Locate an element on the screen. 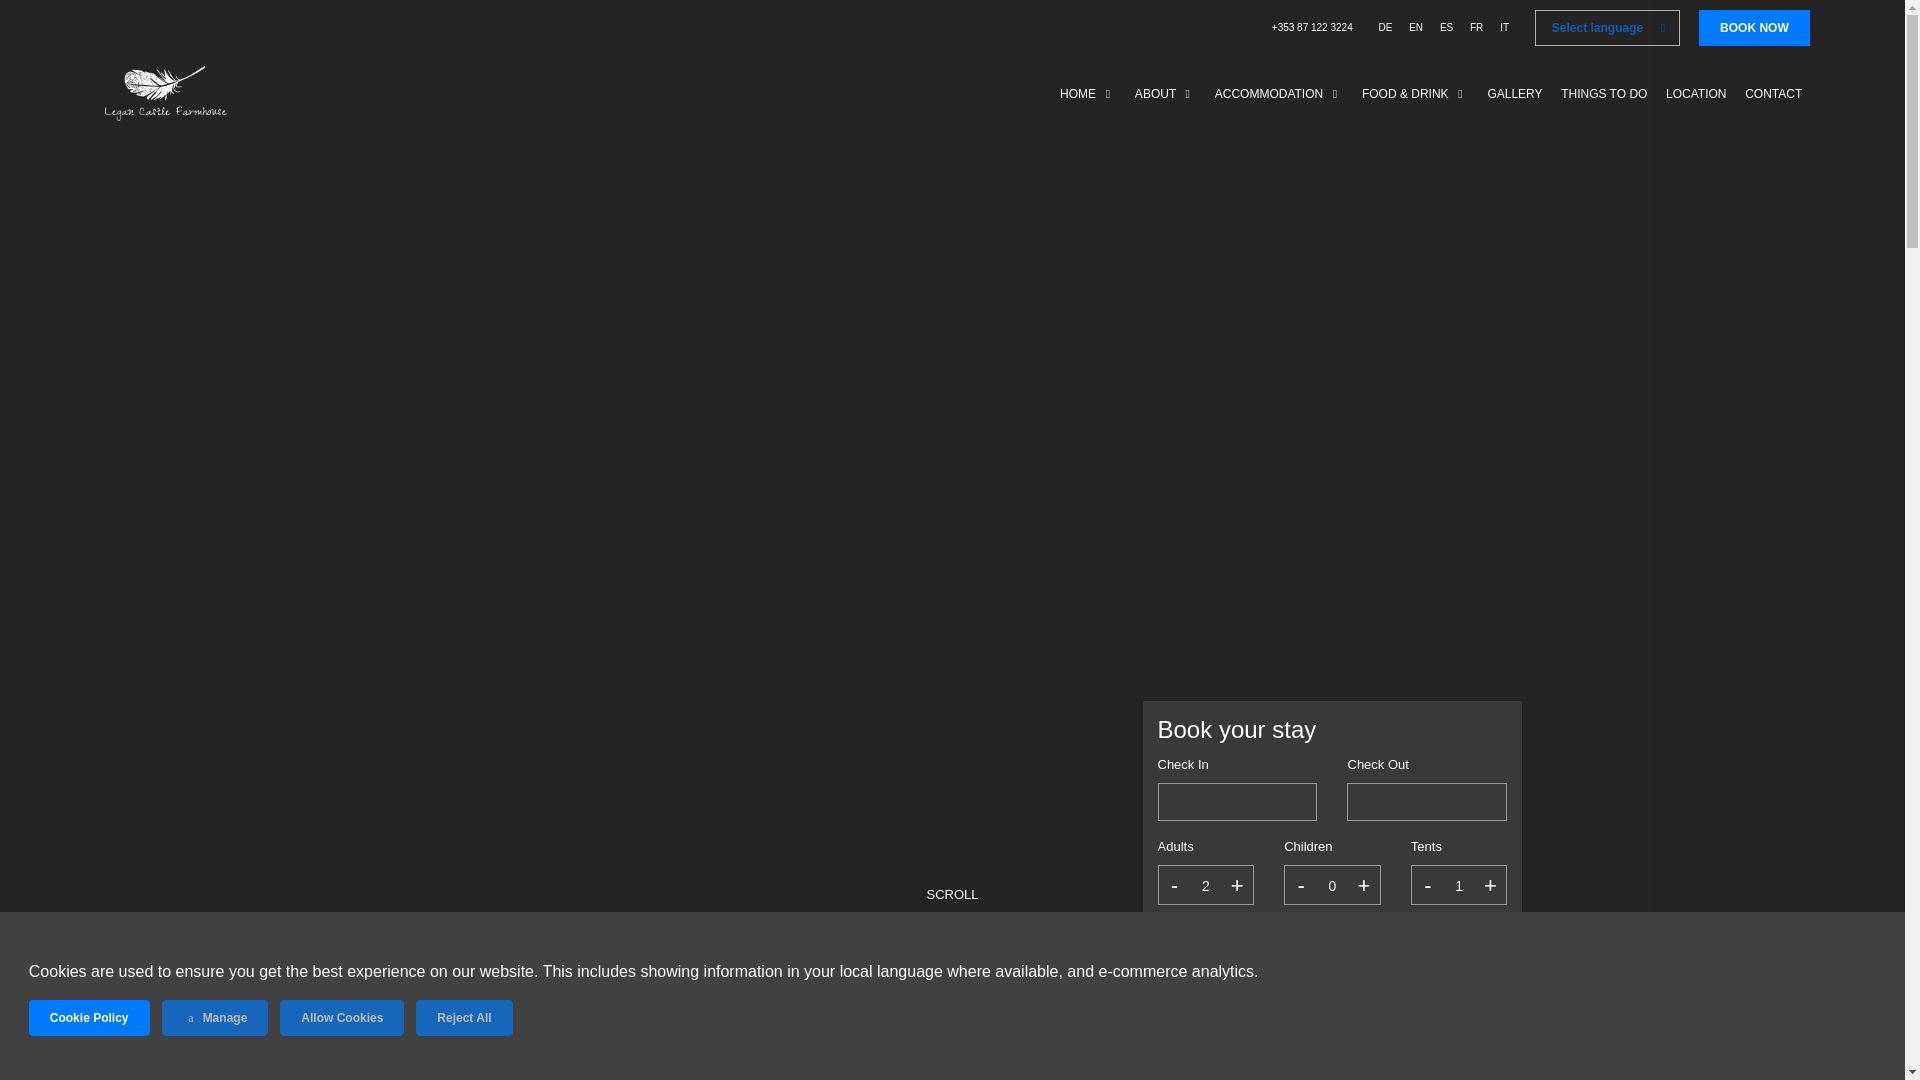 This screenshot has height=1080, width=1920. HOME is located at coordinates (1088, 92).